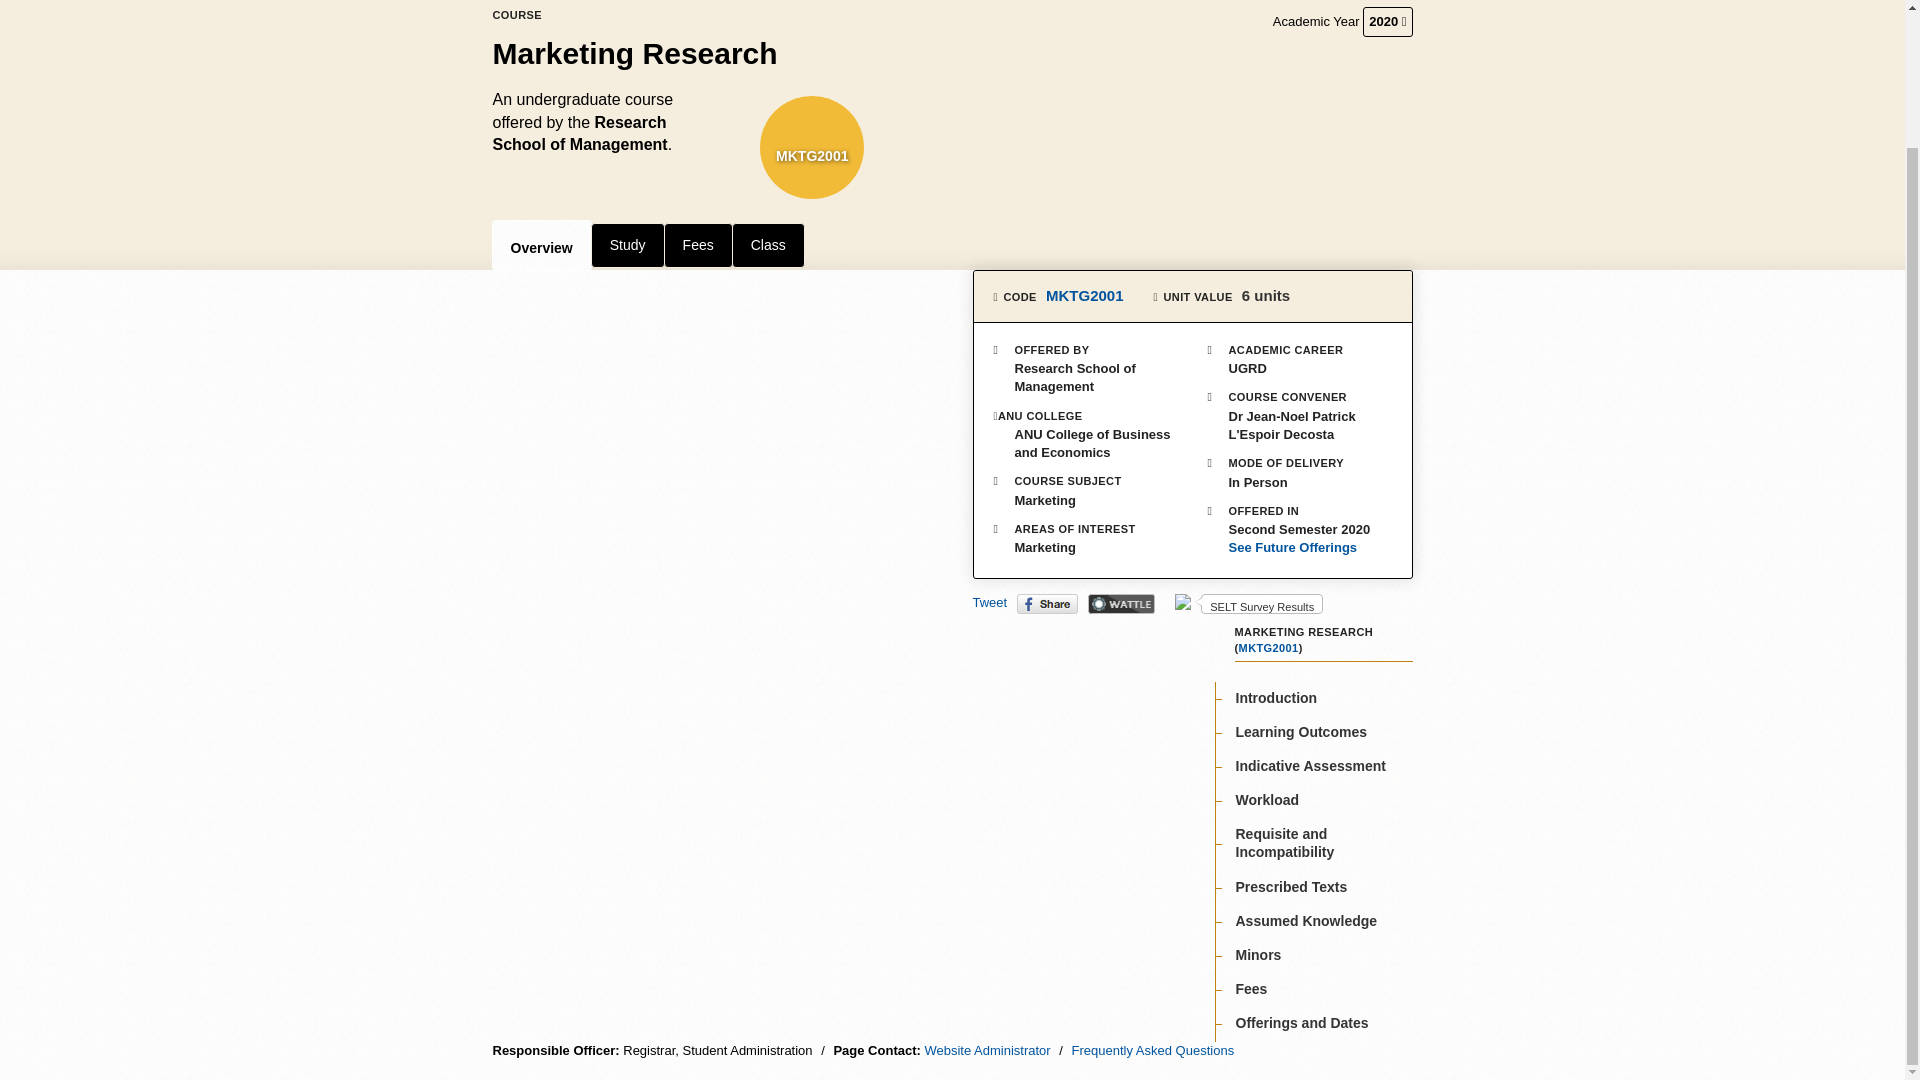 The width and height of the screenshot is (1920, 1080). What do you see at coordinates (988, 602) in the screenshot?
I see `Tweet` at bounding box center [988, 602].